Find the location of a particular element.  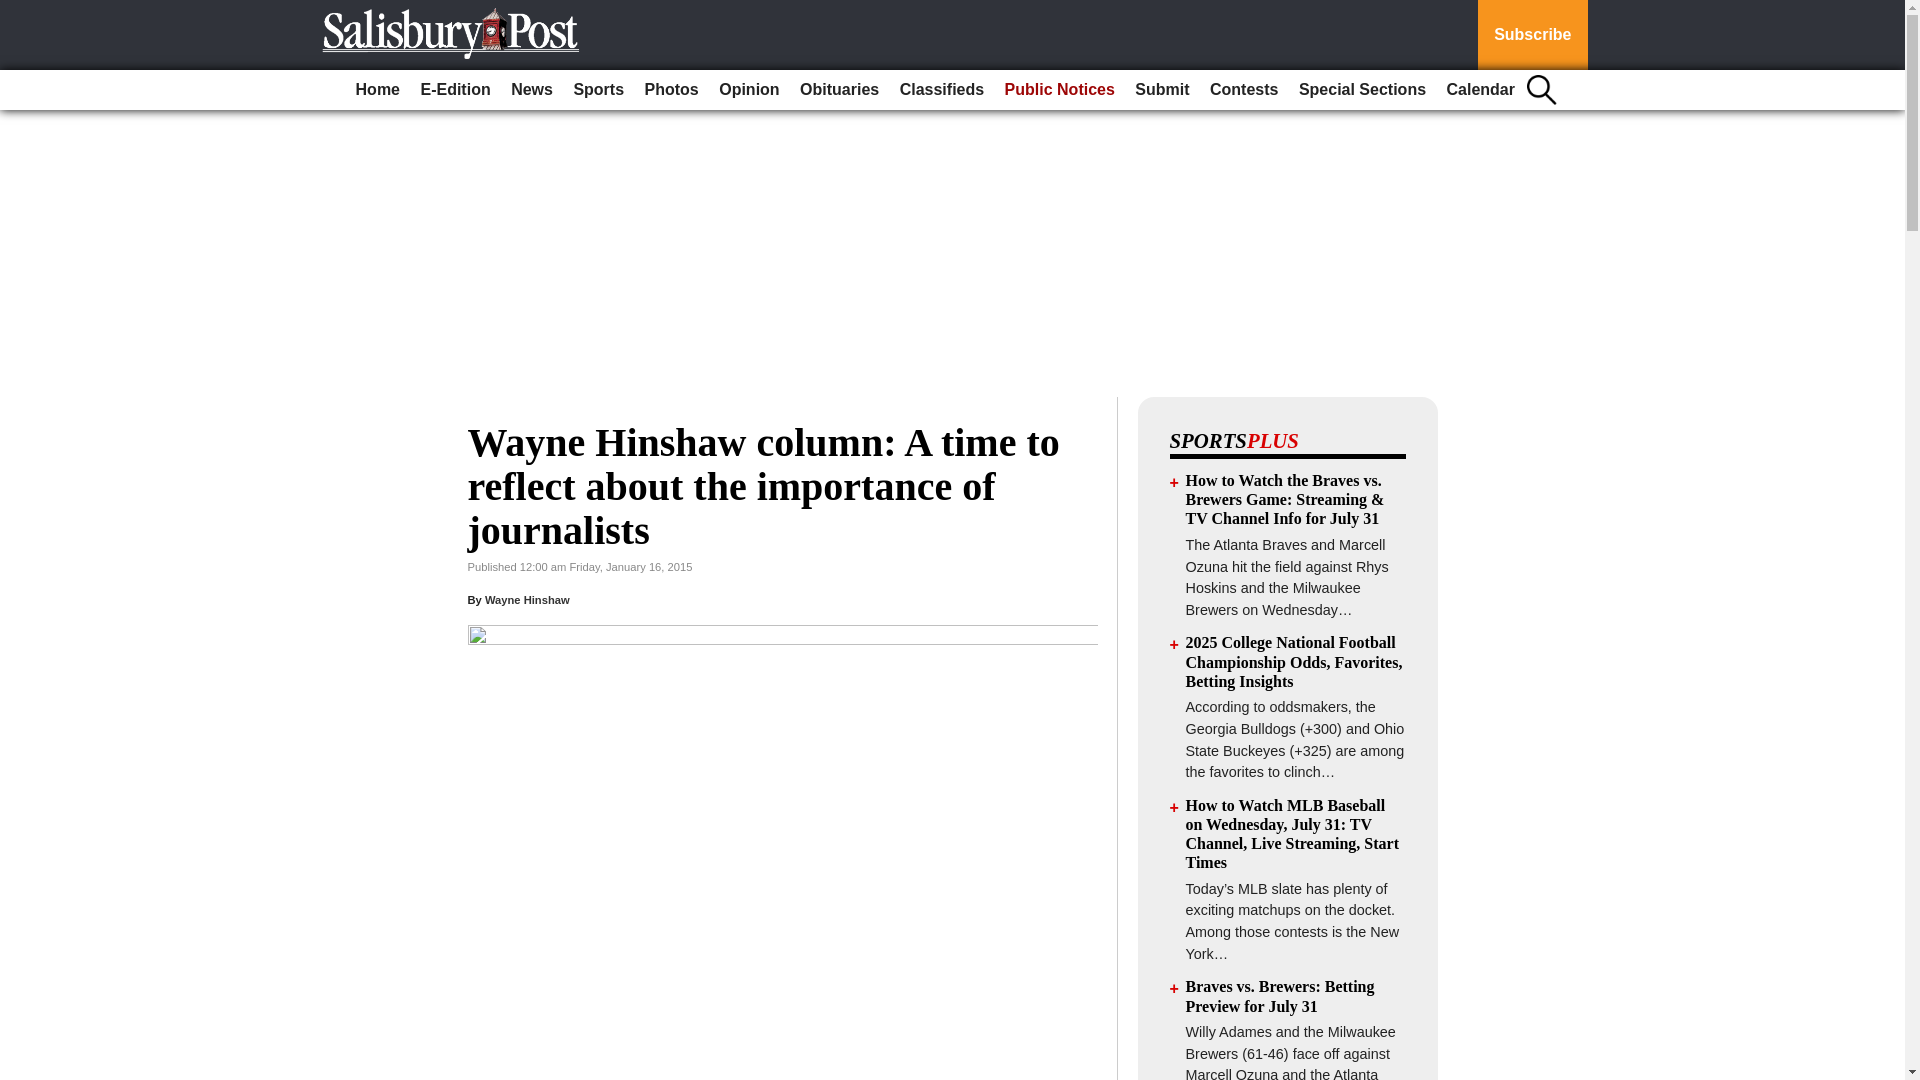

News is located at coordinates (532, 90).